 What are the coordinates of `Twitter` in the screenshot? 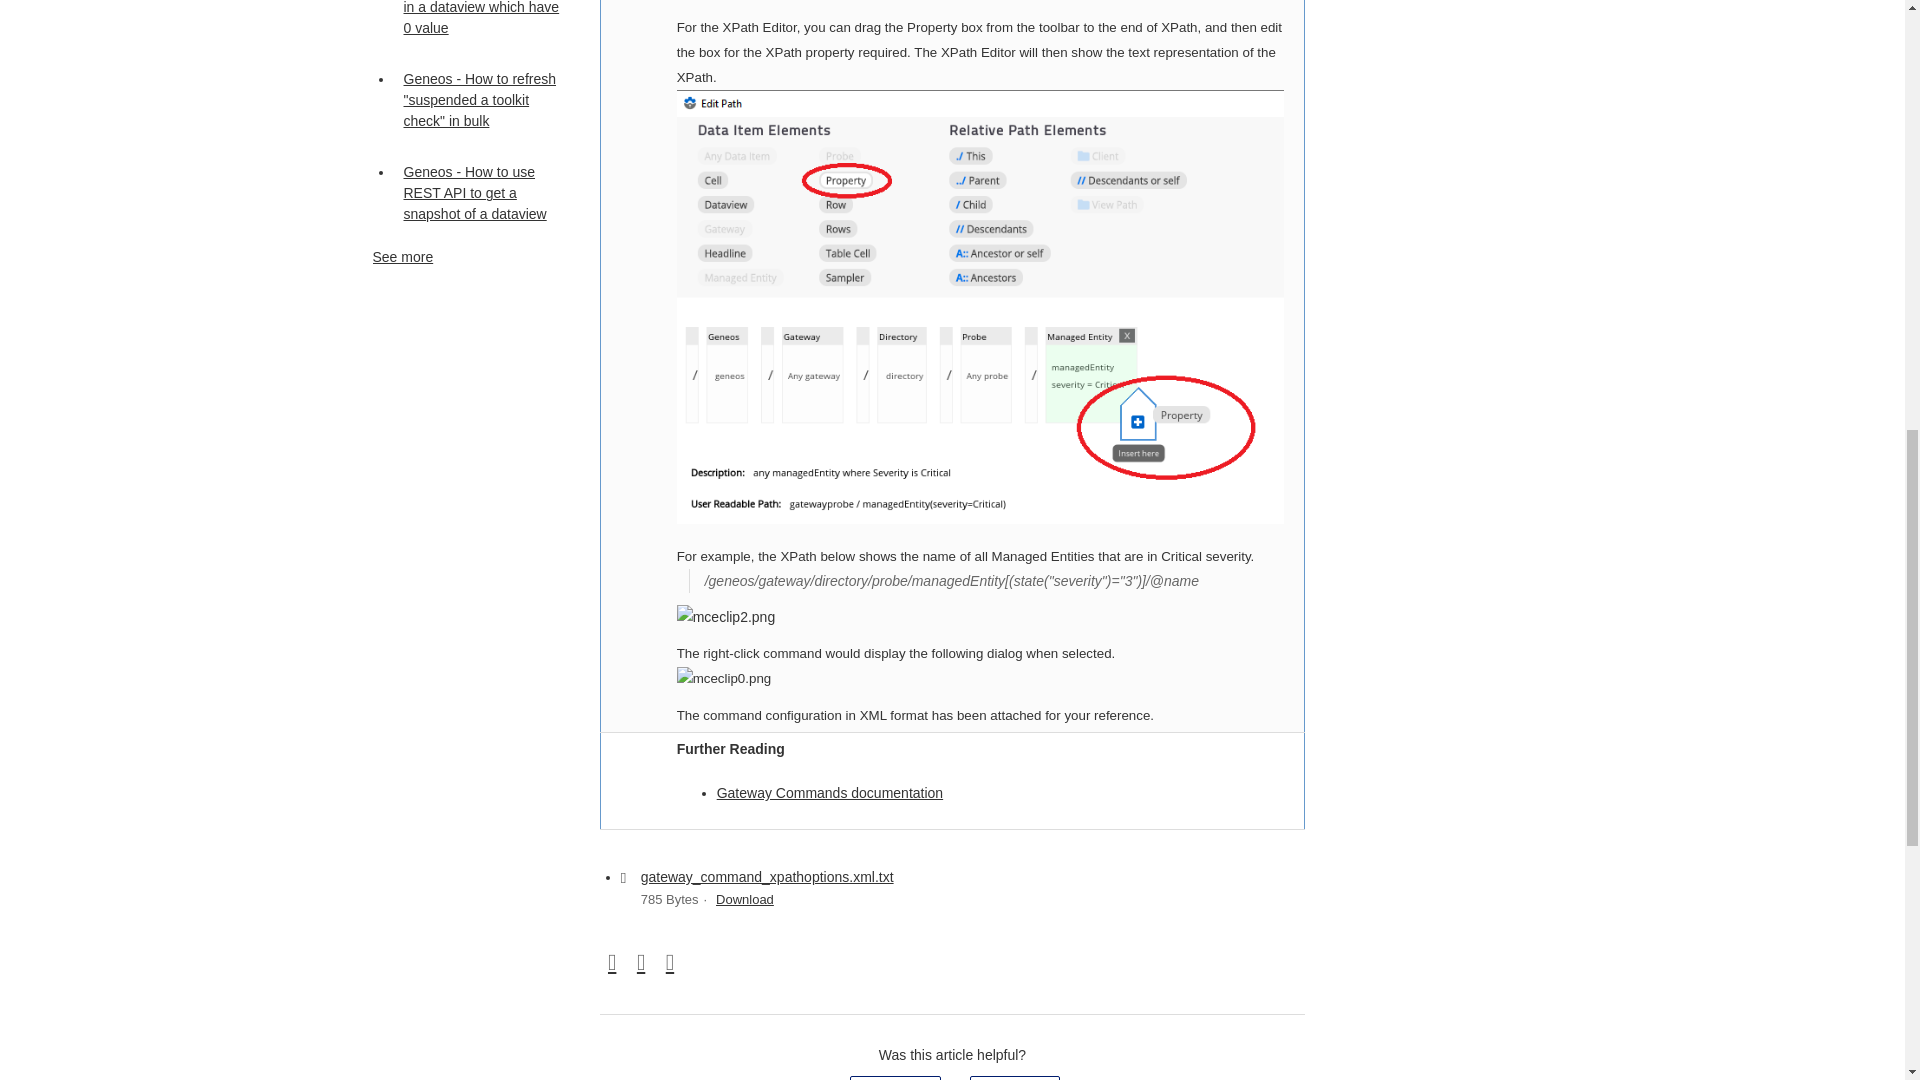 It's located at (642, 964).